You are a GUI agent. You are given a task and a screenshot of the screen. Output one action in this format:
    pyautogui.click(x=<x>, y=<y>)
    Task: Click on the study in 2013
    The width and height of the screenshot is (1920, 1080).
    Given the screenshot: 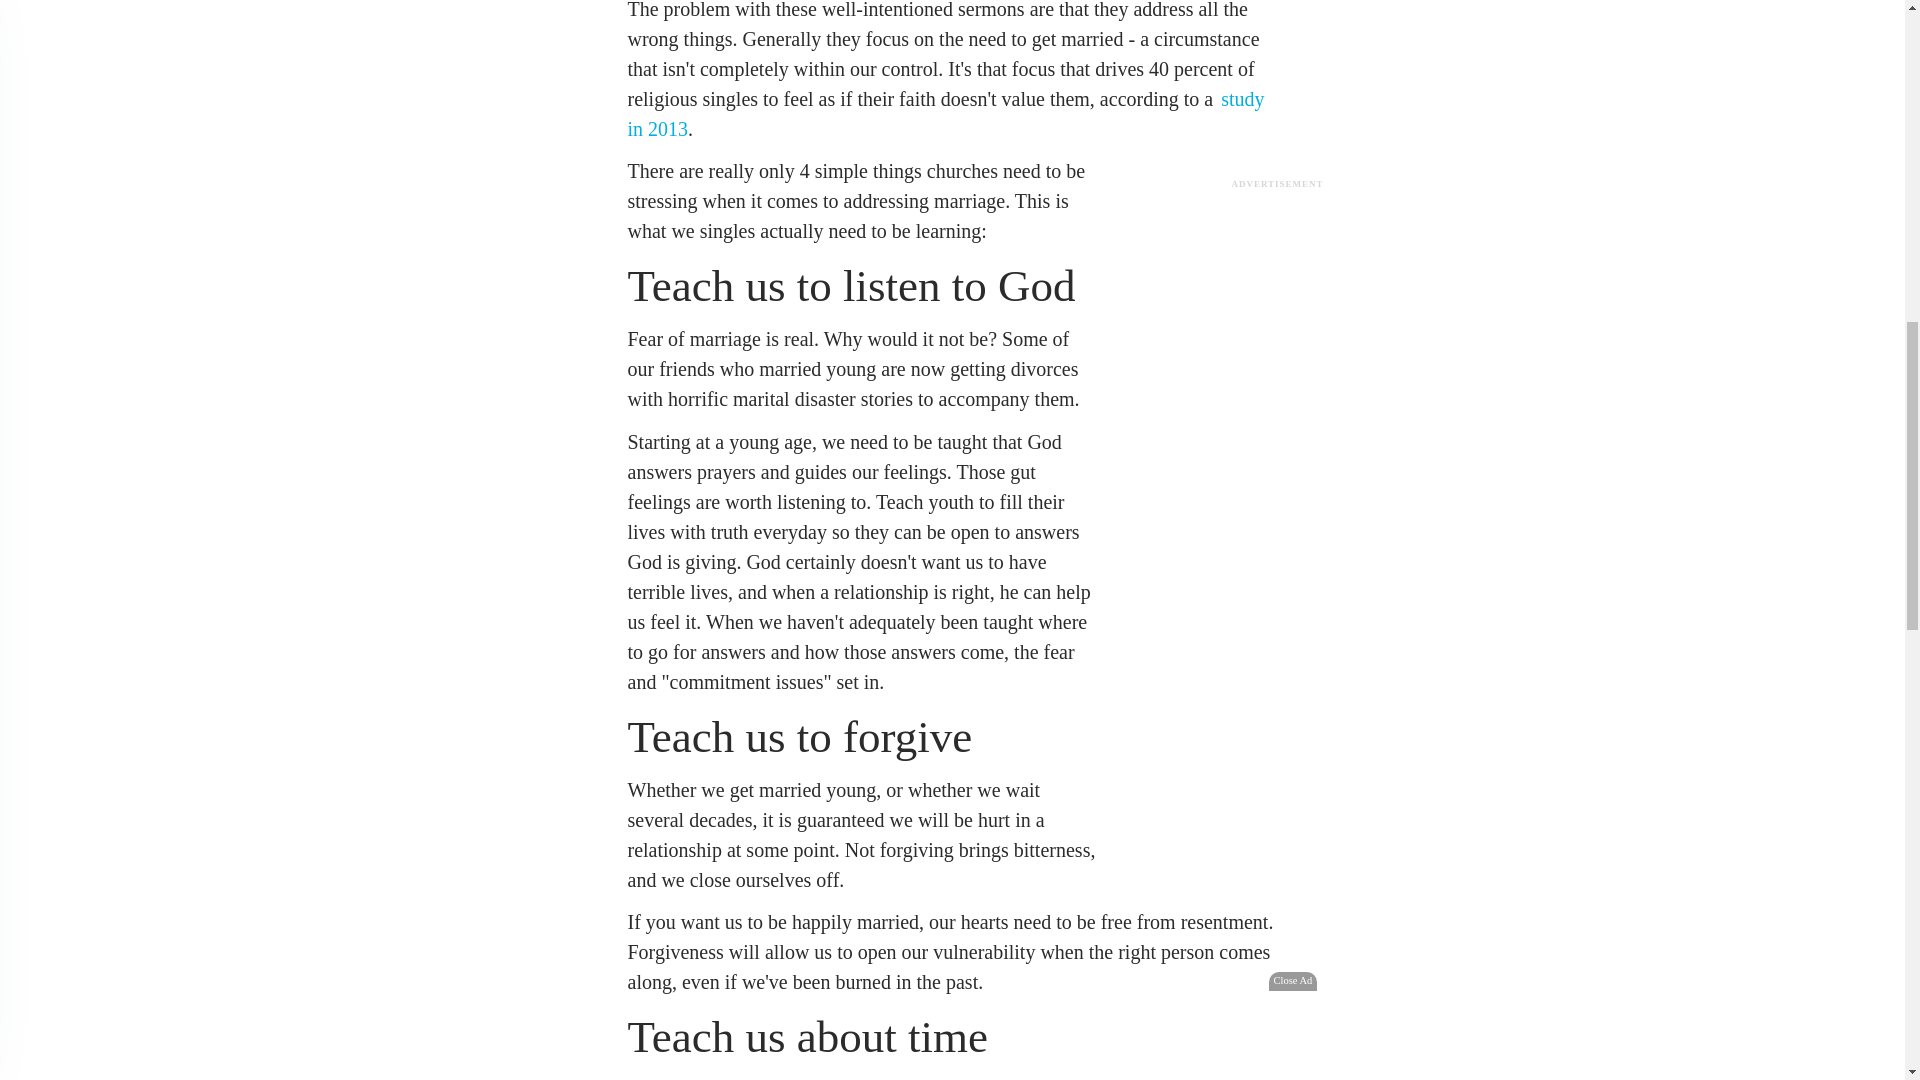 What is the action you would take?
    pyautogui.click(x=946, y=114)
    